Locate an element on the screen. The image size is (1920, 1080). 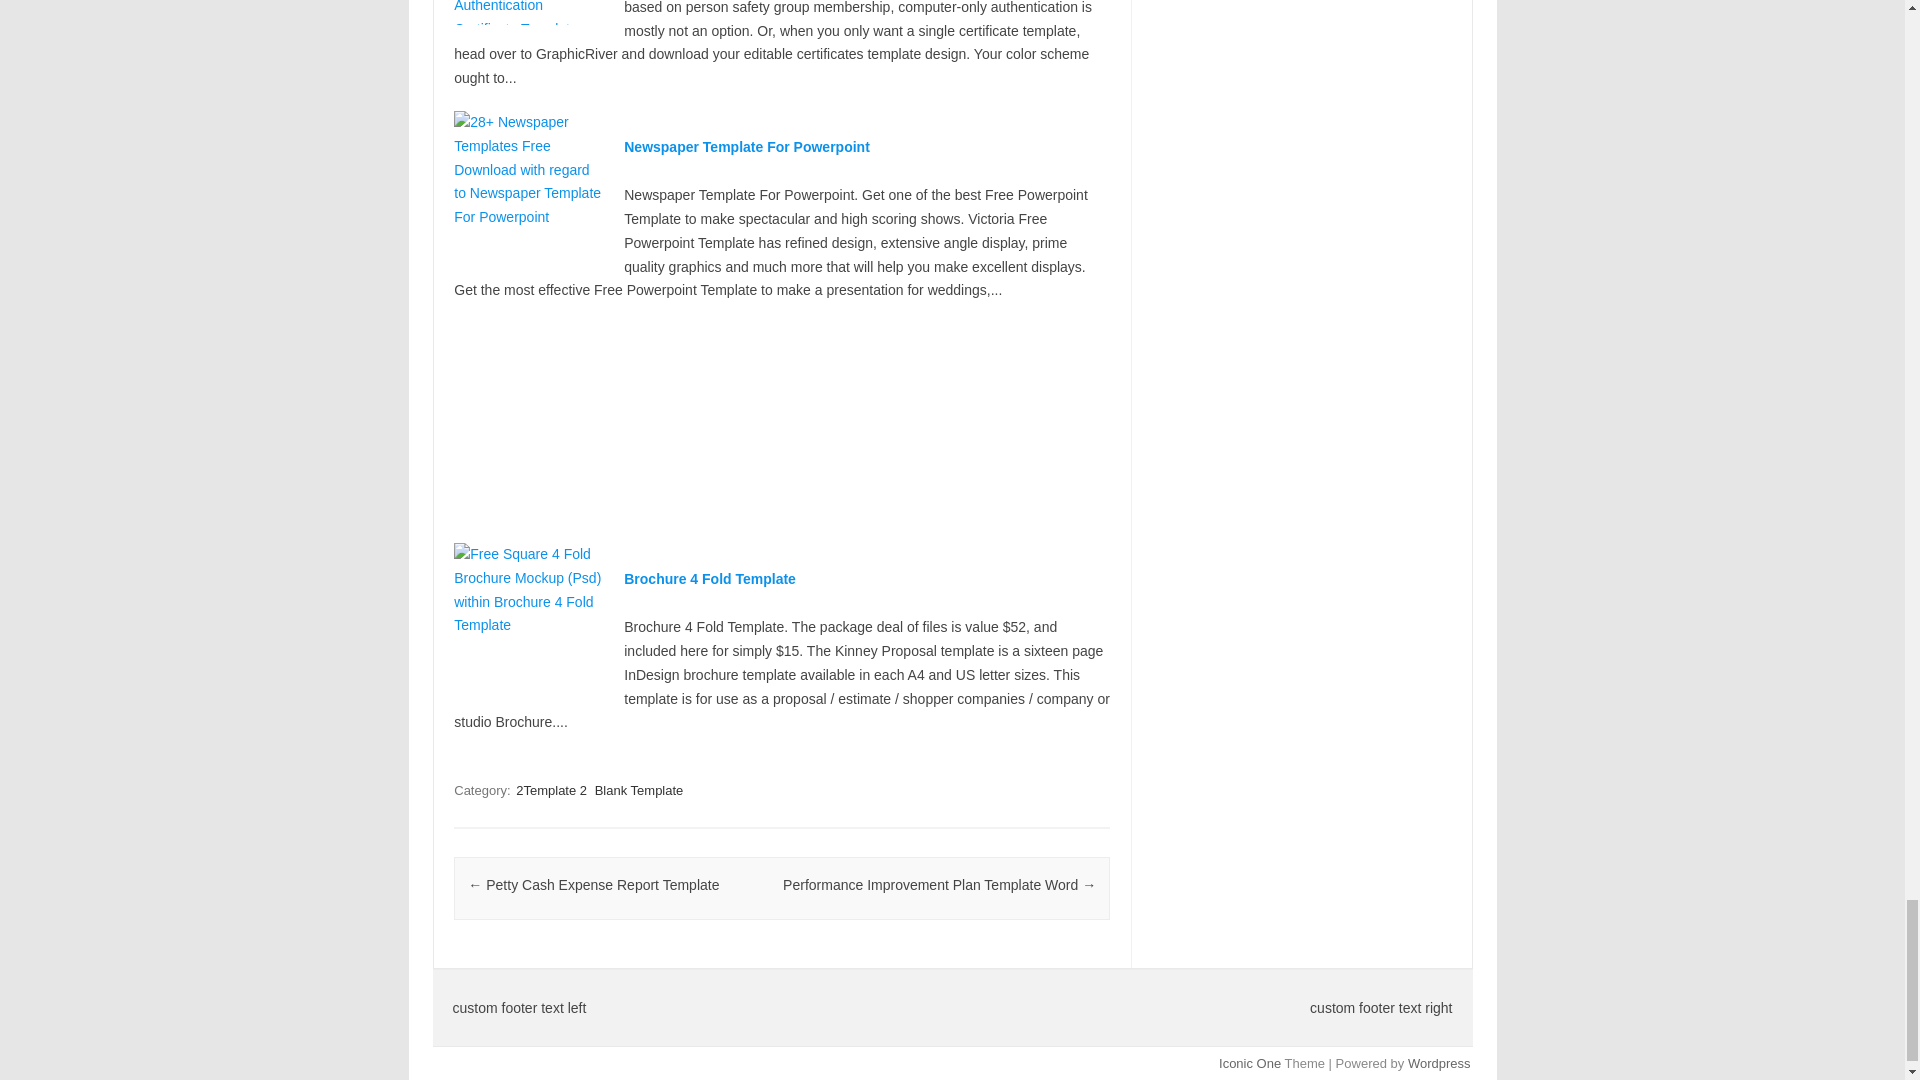
Blank Template is located at coordinates (639, 790).